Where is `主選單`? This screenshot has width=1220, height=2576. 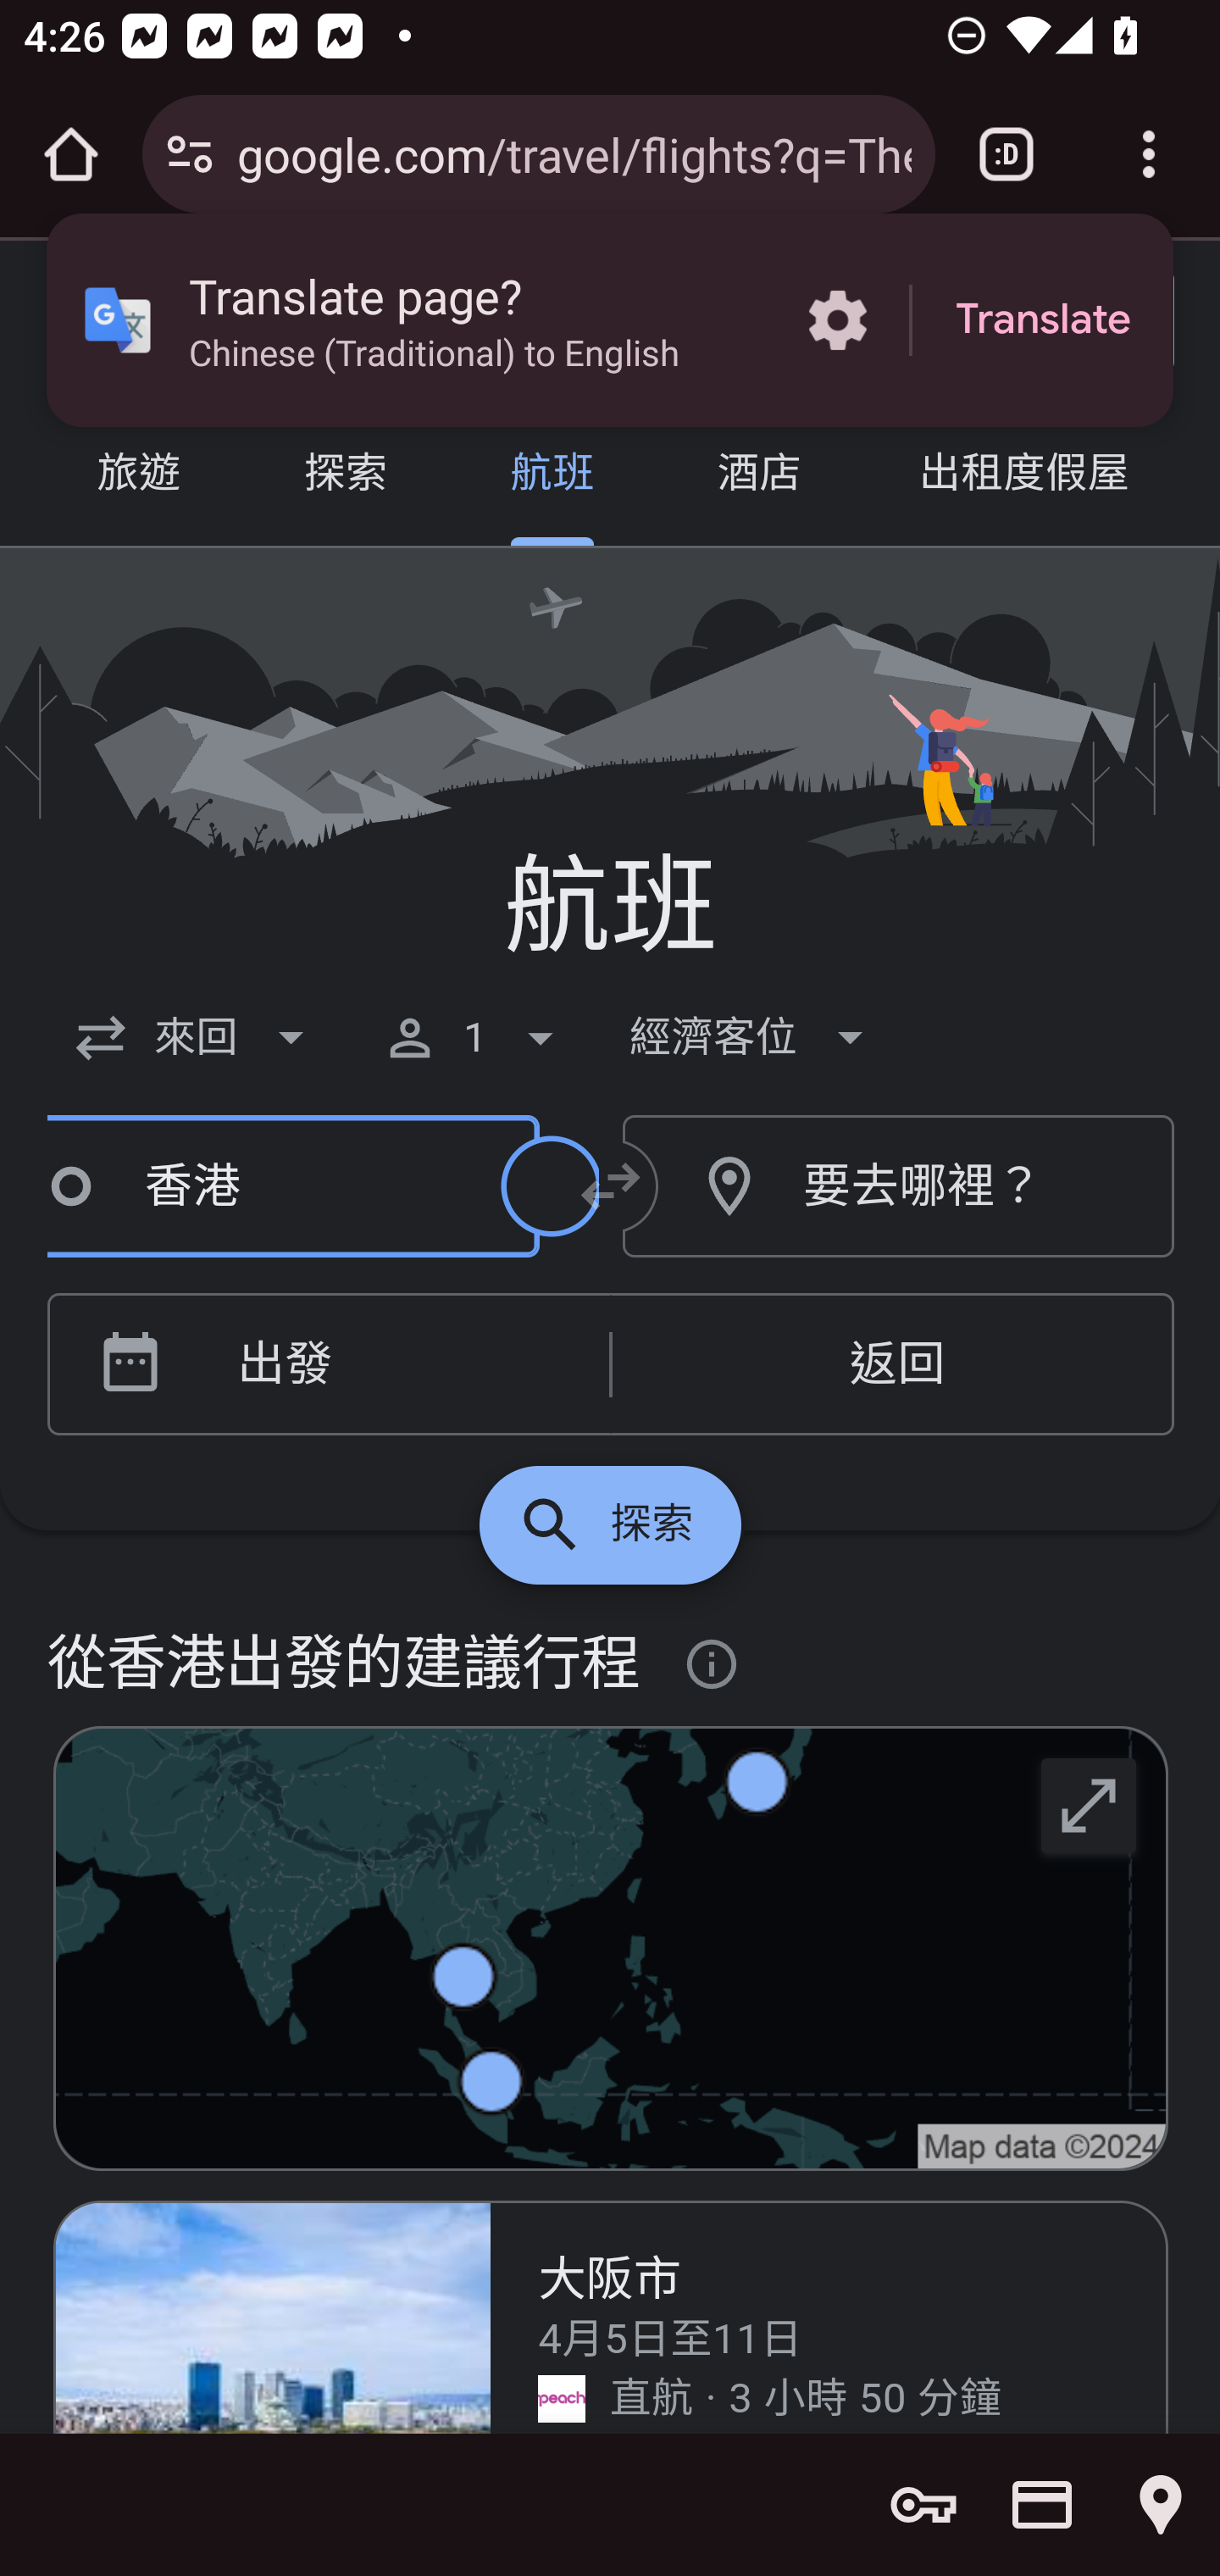
主選單 is located at coordinates (95, 322).